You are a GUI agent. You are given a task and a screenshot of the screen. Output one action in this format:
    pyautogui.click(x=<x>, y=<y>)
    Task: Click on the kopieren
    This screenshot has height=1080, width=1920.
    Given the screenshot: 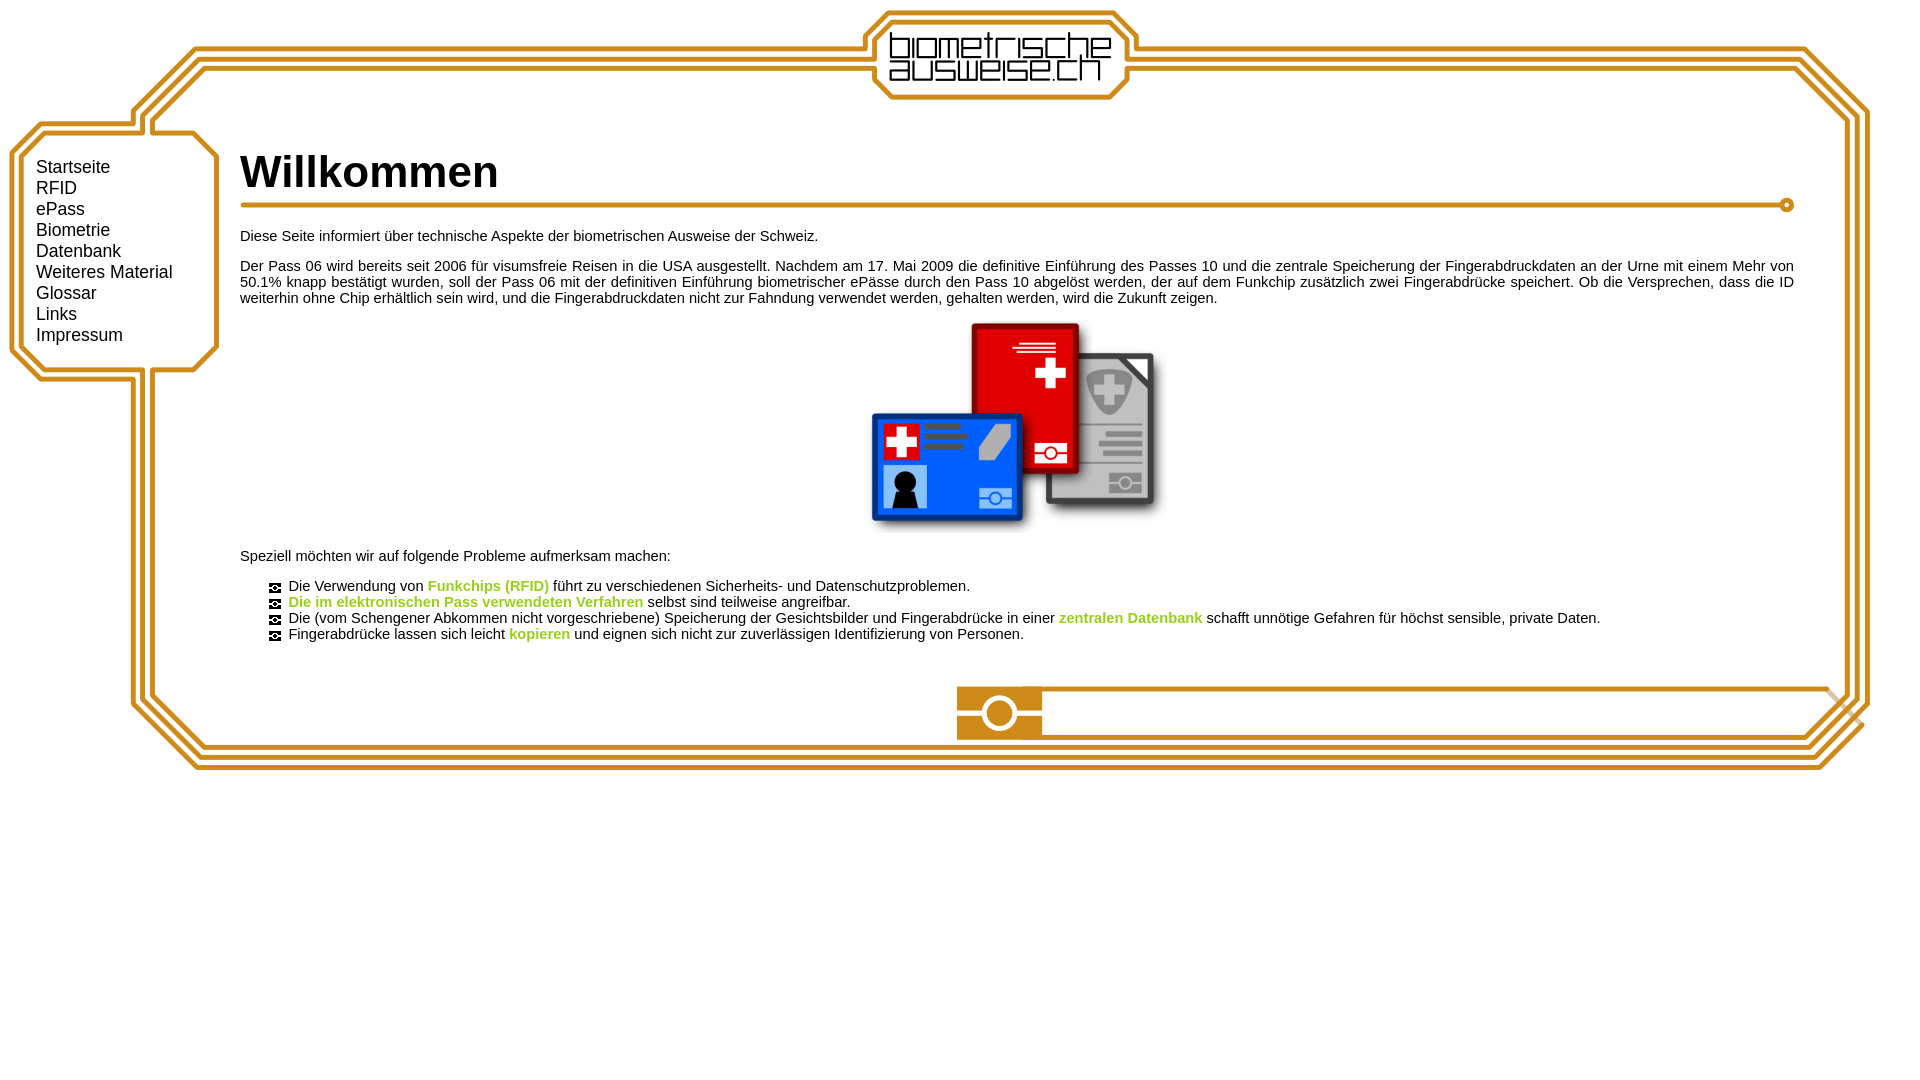 What is the action you would take?
    pyautogui.click(x=539, y=634)
    